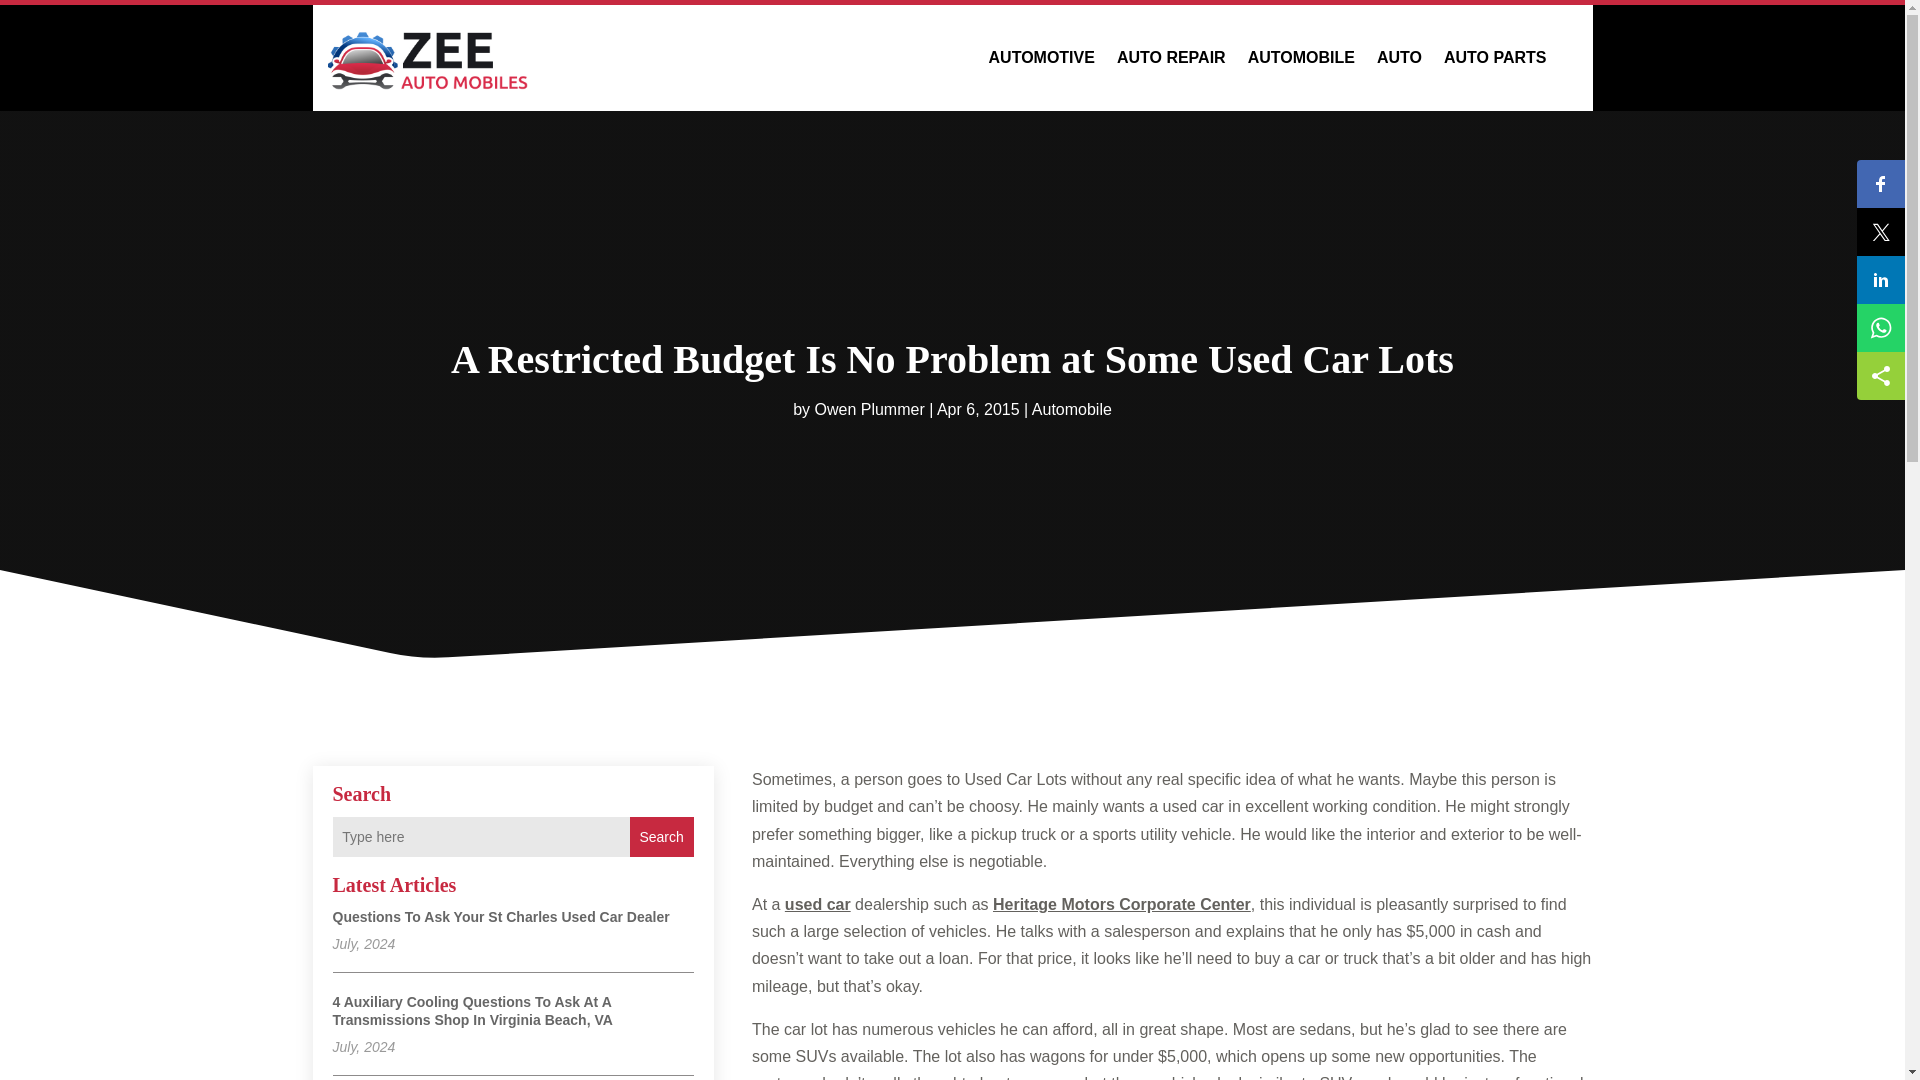 The image size is (1920, 1080). I want to click on Owen Plummer, so click(868, 408).